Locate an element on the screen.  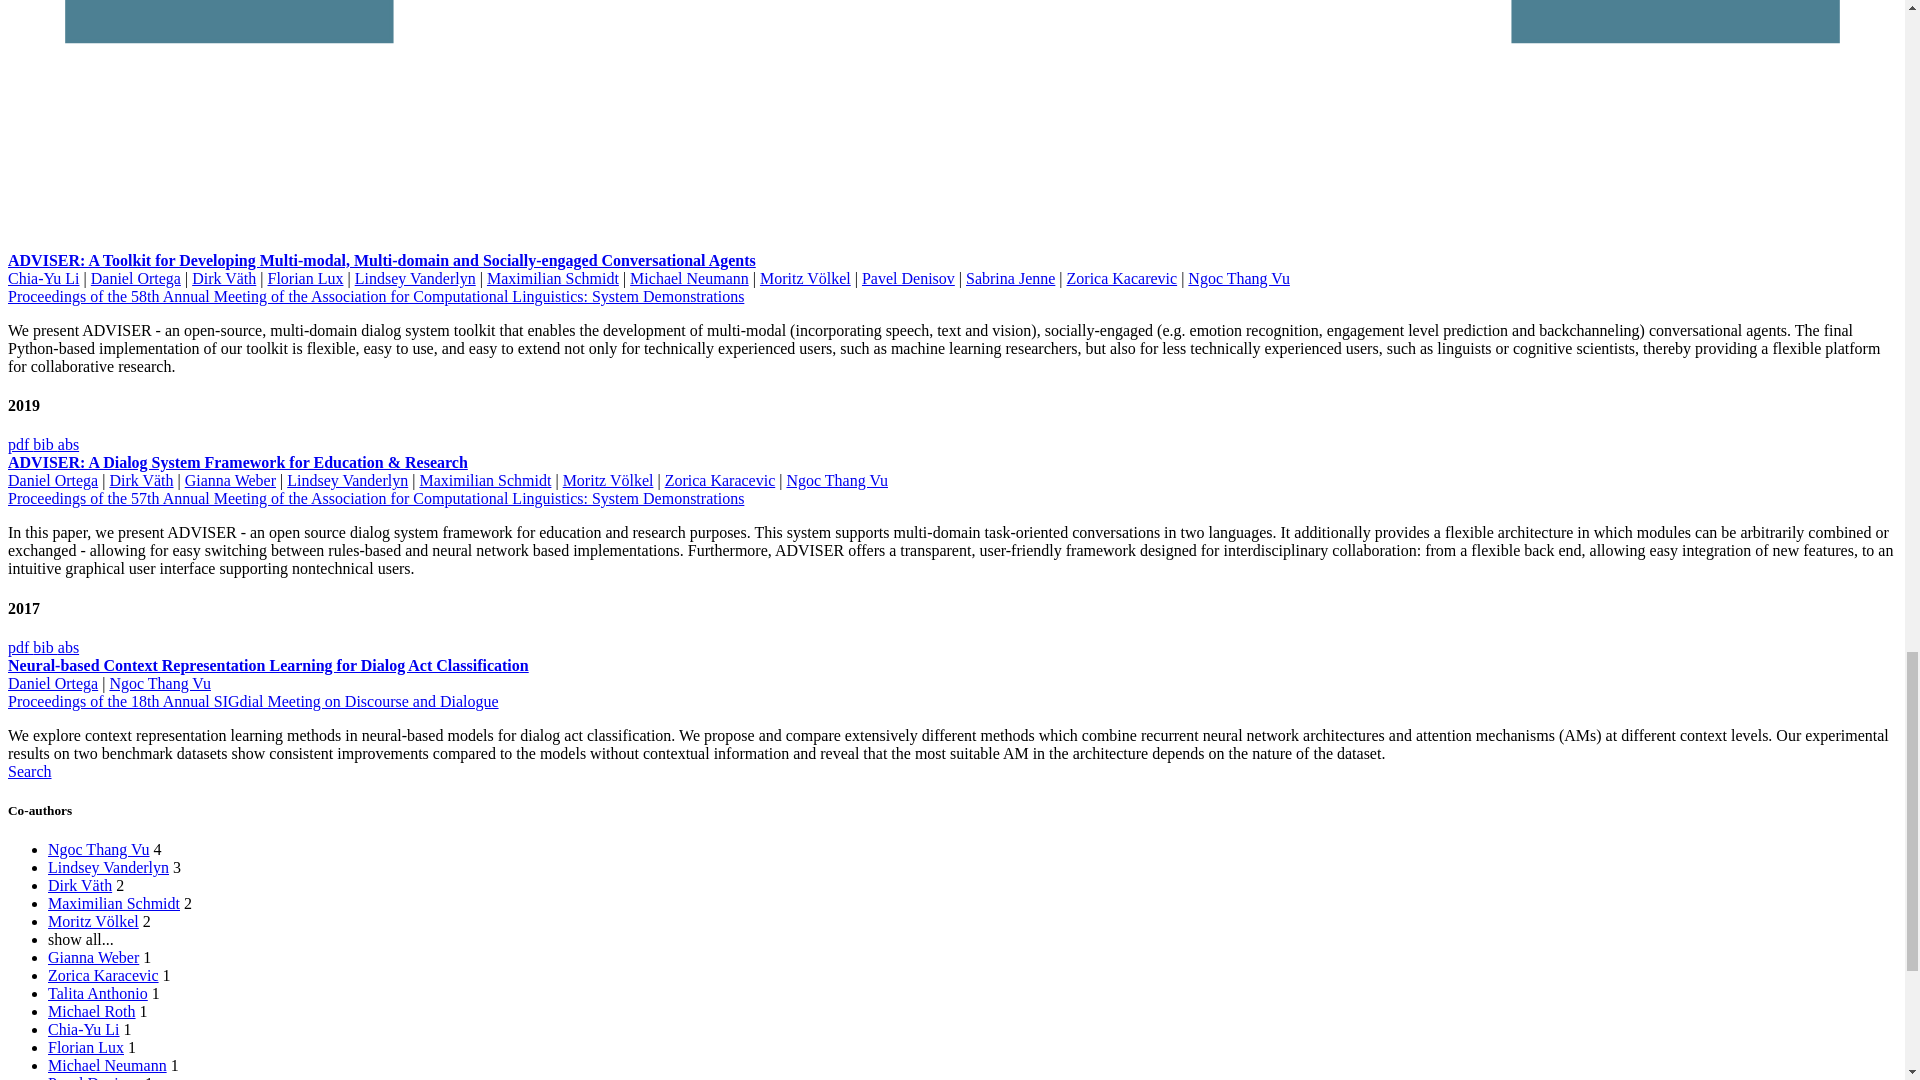
Open PDF is located at coordinates (20, 647).